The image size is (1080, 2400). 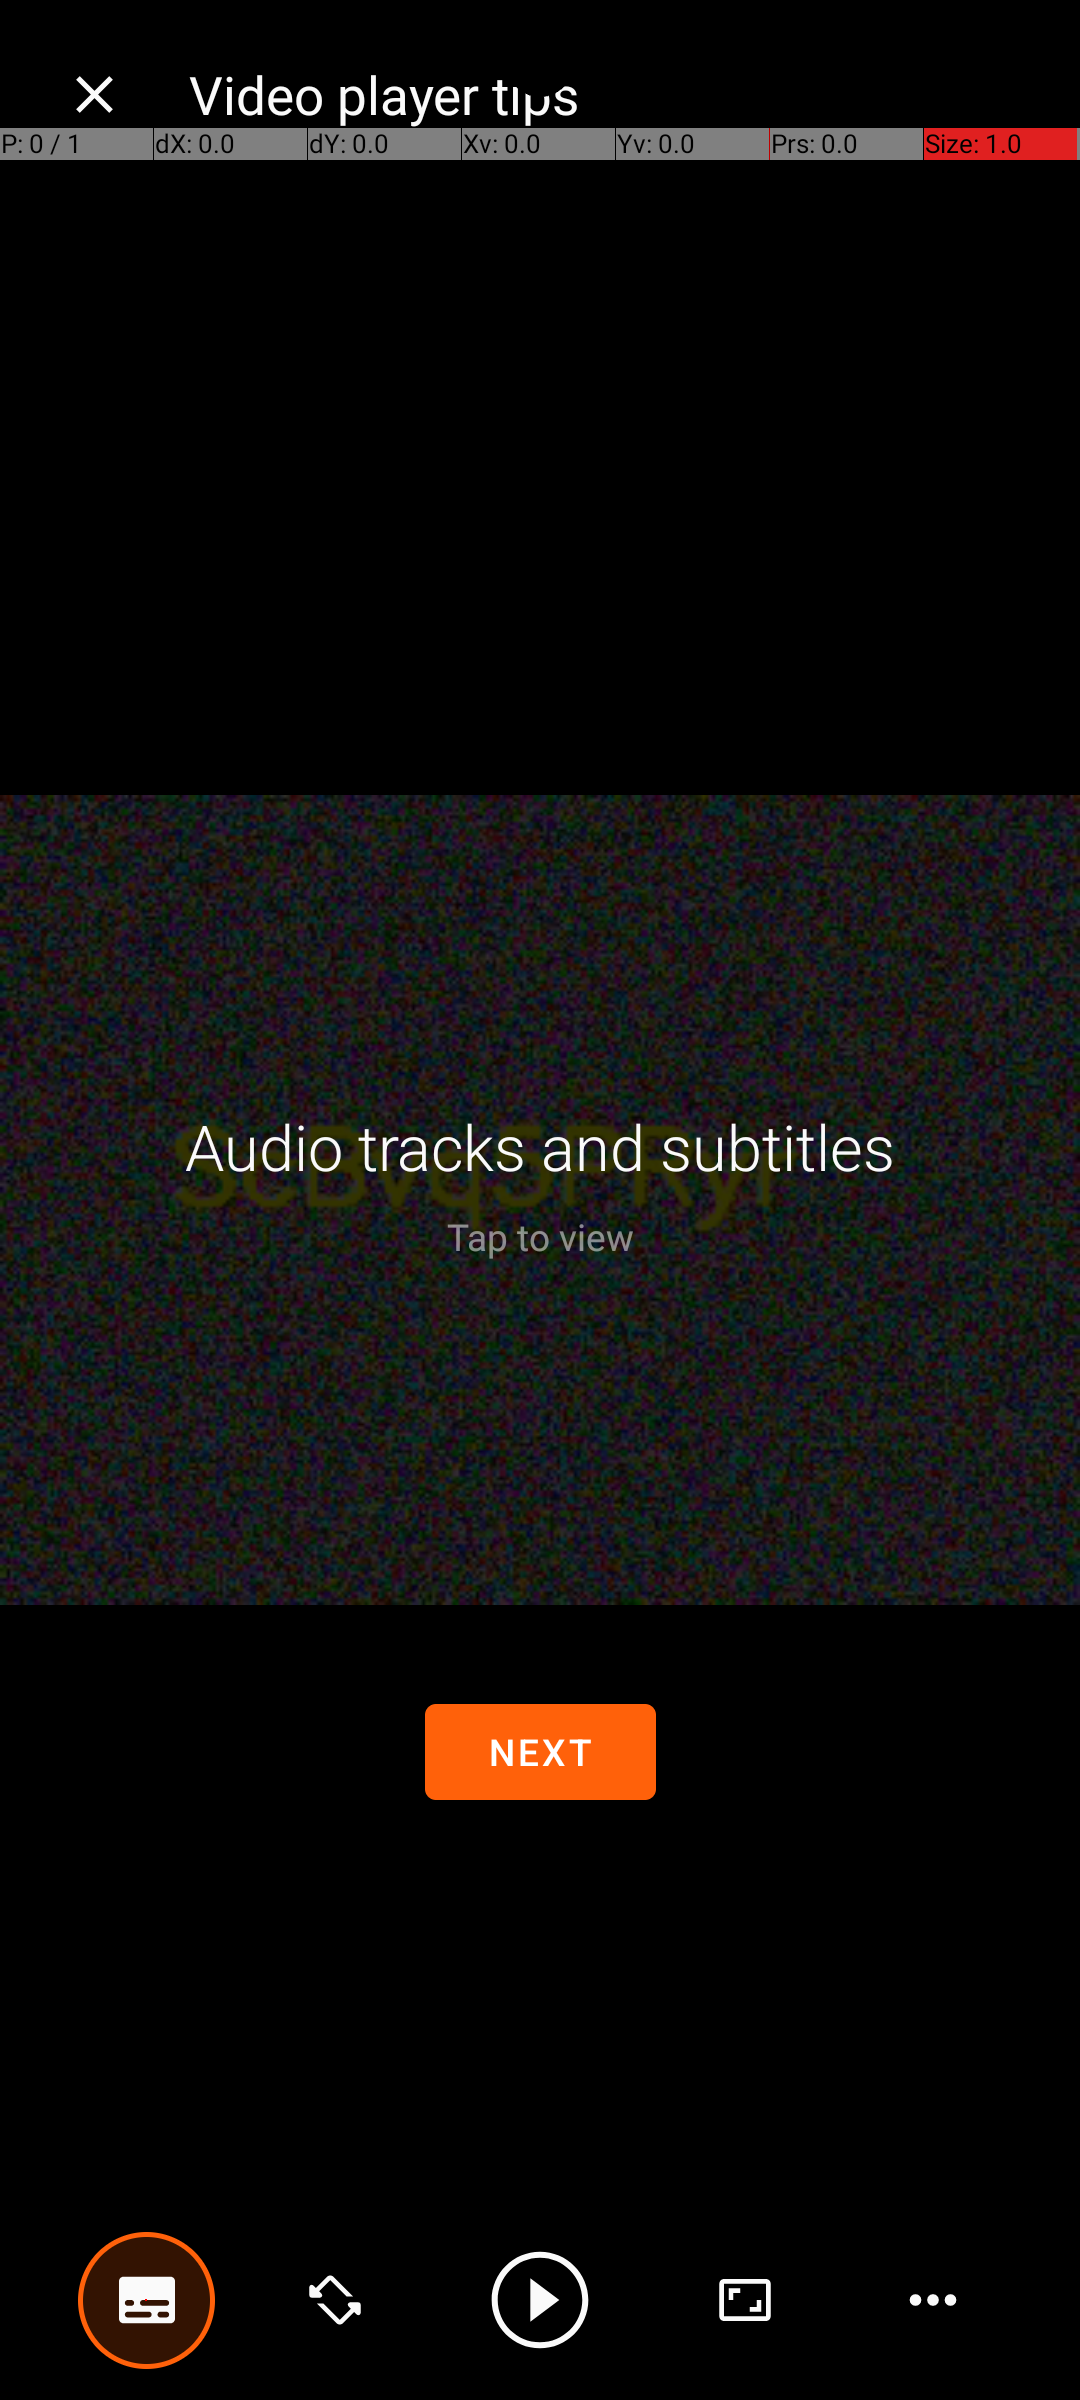 I want to click on advanced options, so click(x=745, y=2300).